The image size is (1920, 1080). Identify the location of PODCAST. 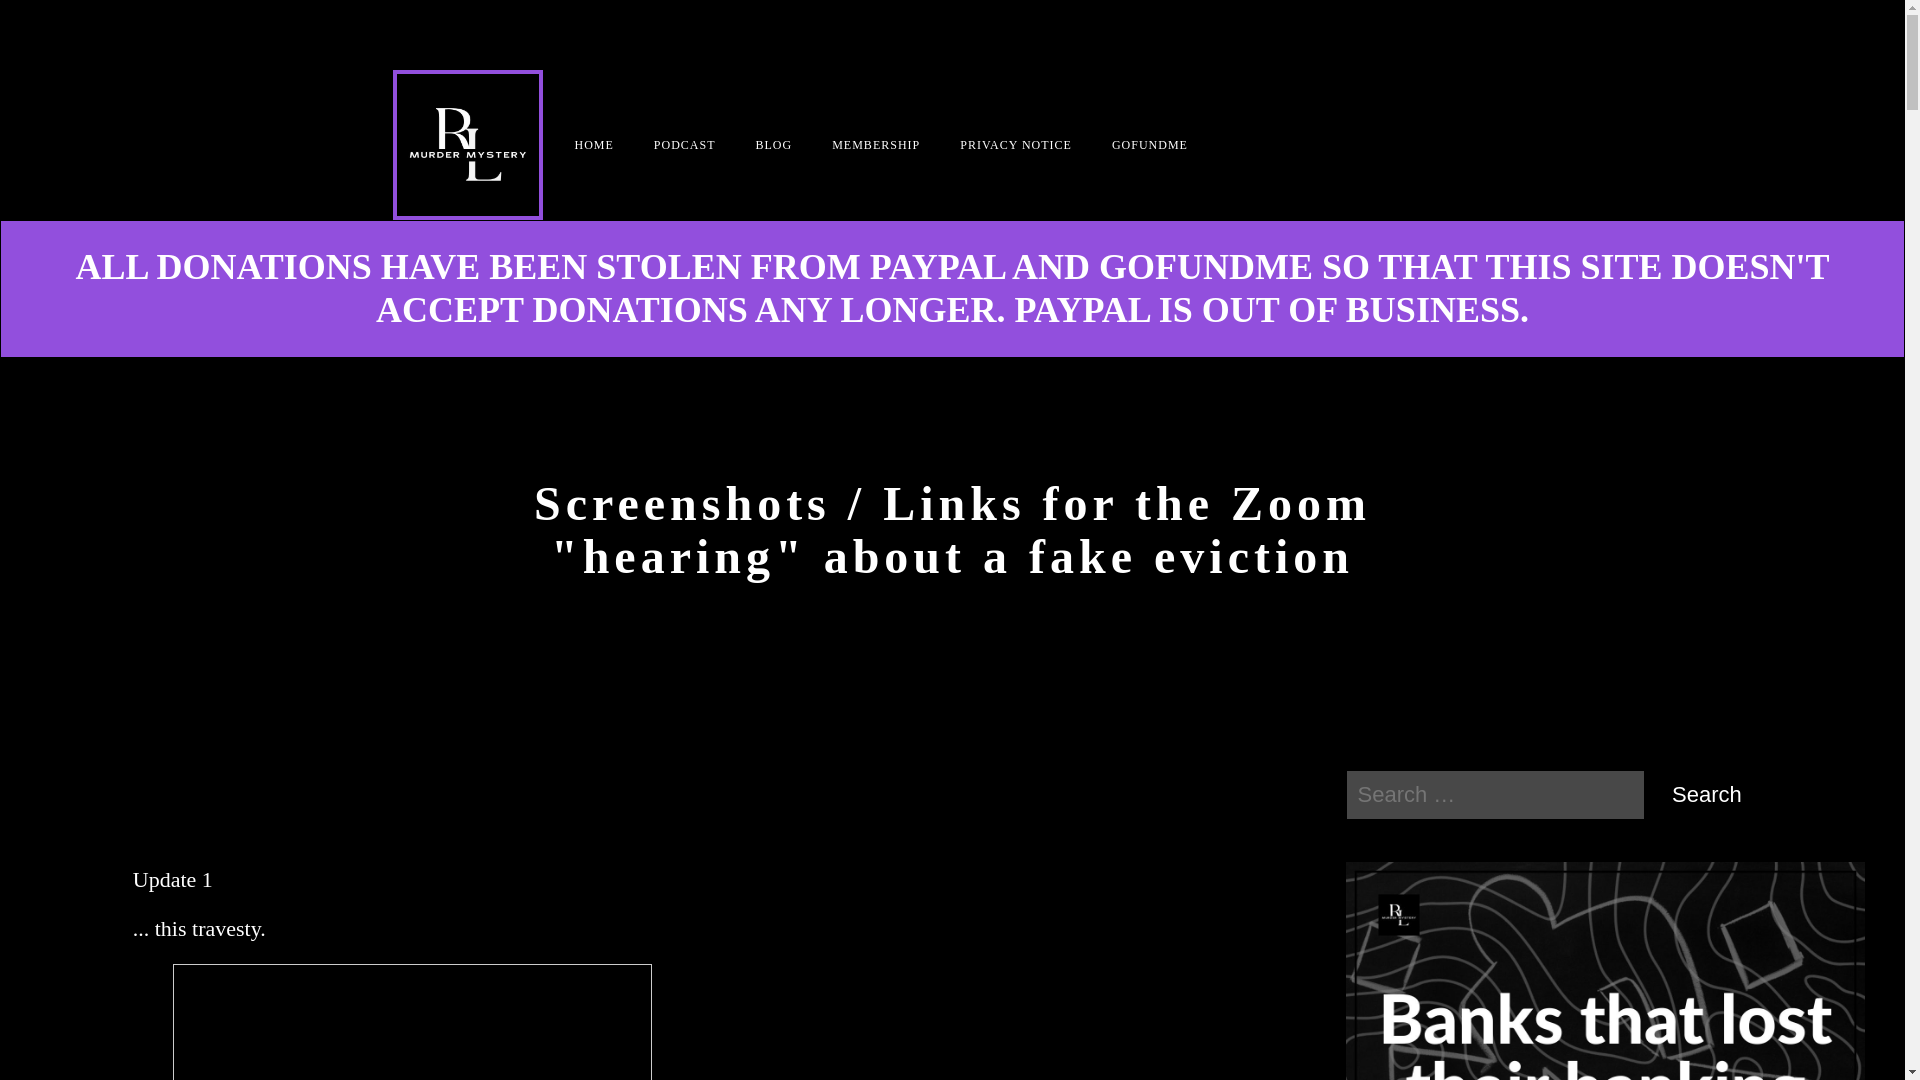
(684, 145).